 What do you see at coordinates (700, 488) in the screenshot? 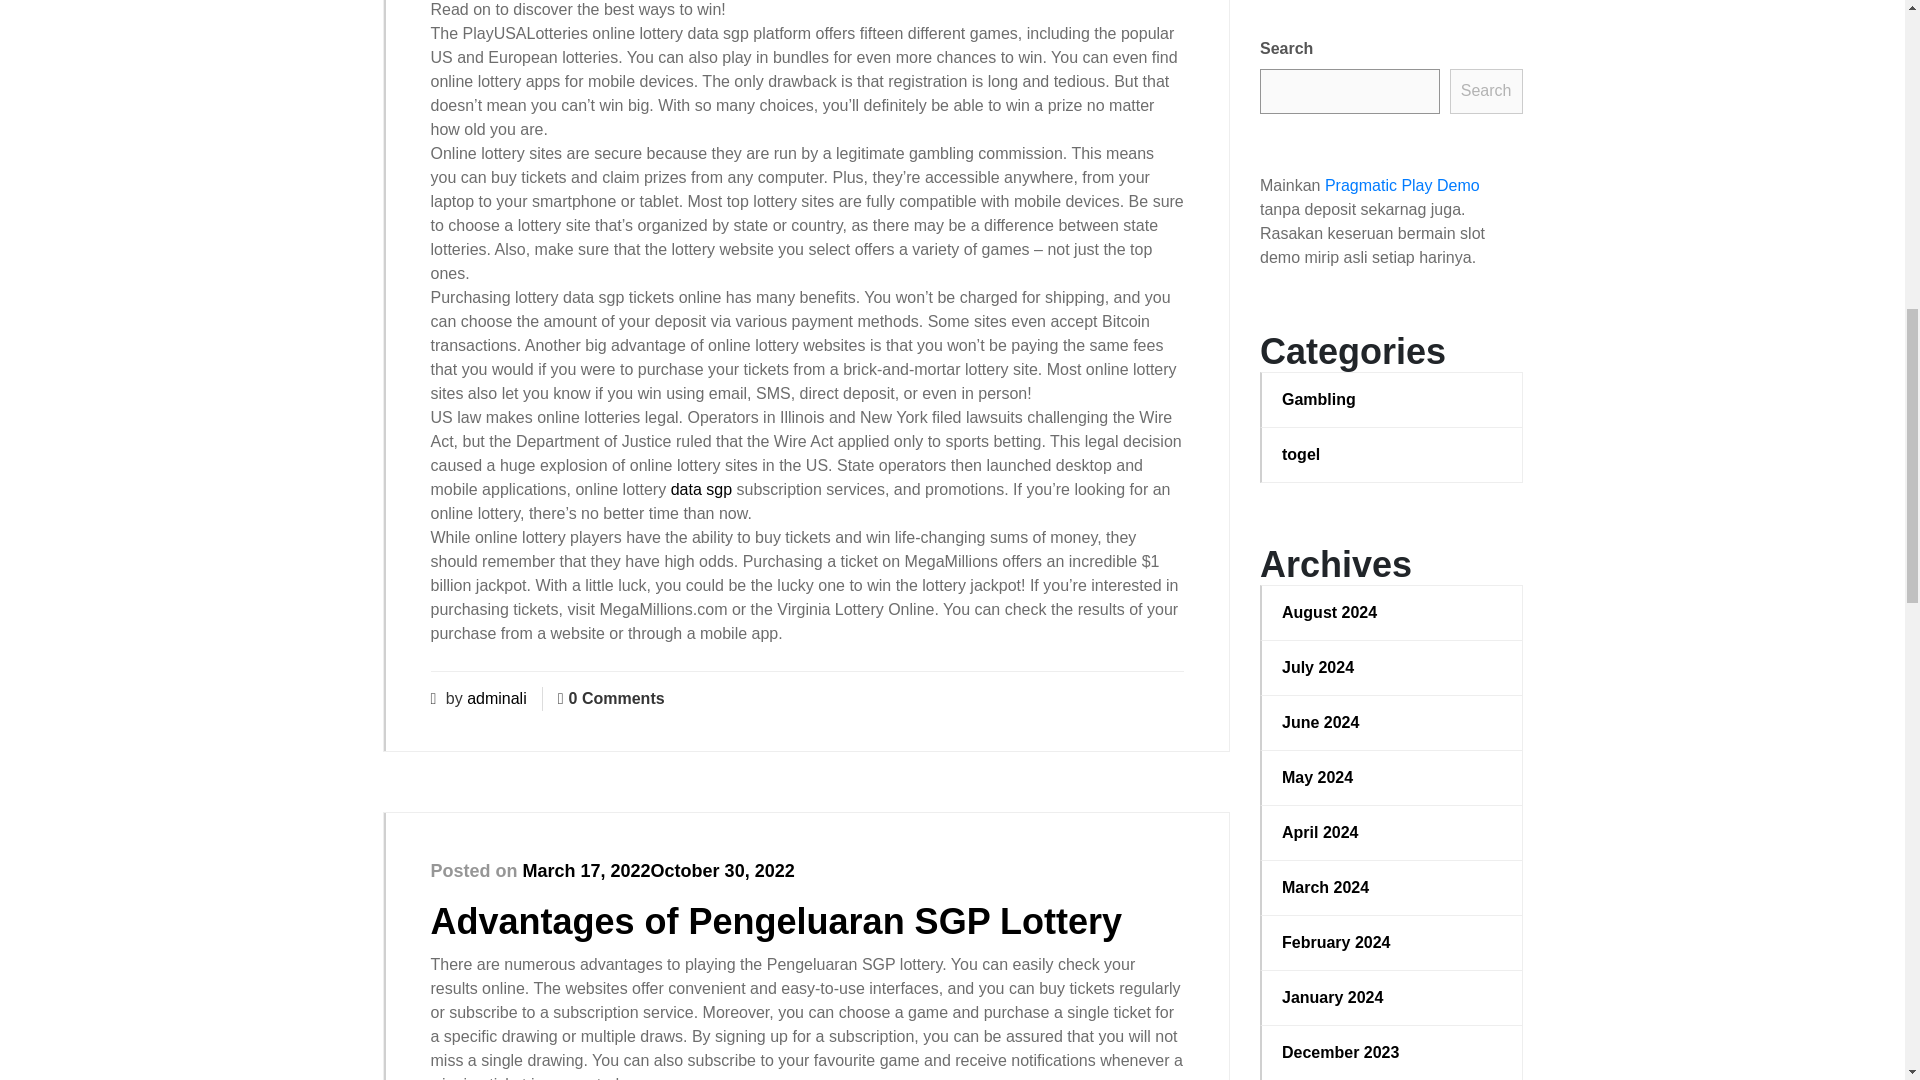
I see `data sgp` at bounding box center [700, 488].